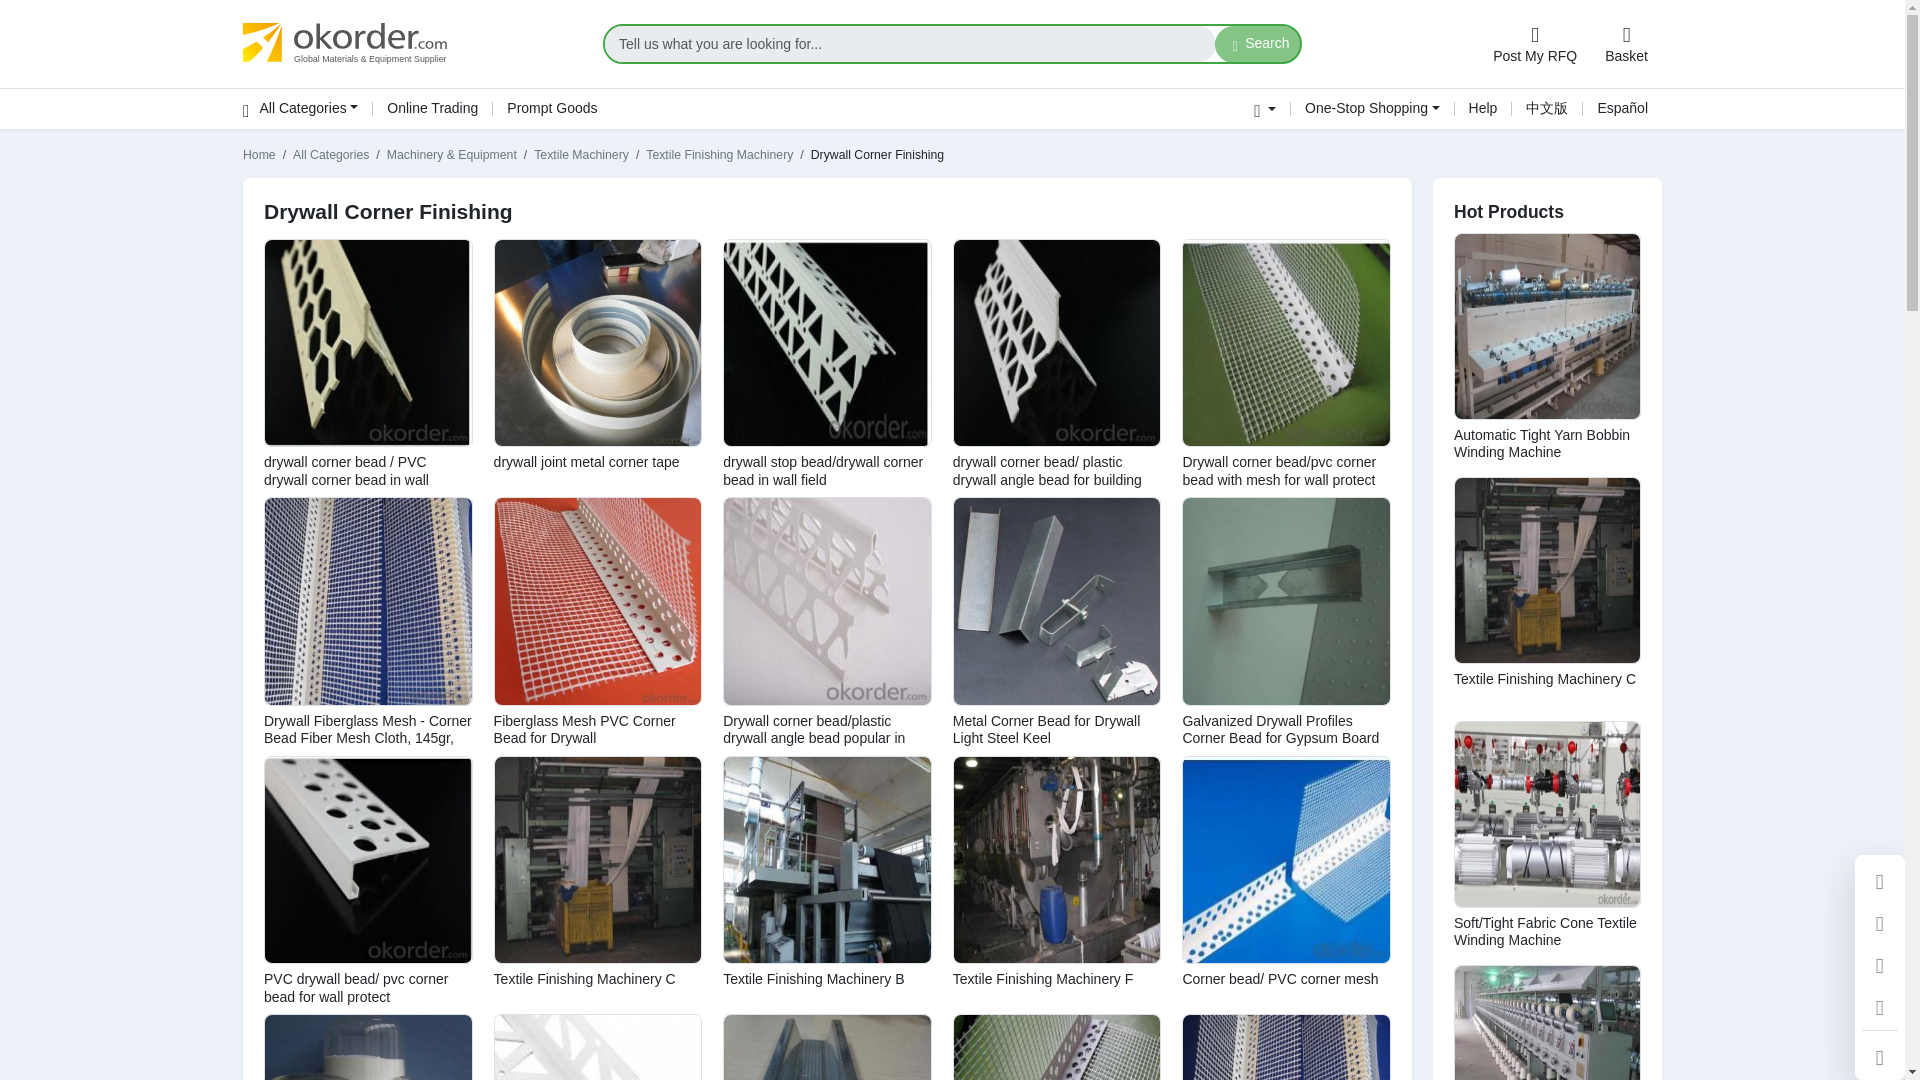 The width and height of the screenshot is (1920, 1080). Describe the element at coordinates (586, 461) in the screenshot. I see `drywall joint metal corner tape` at that location.